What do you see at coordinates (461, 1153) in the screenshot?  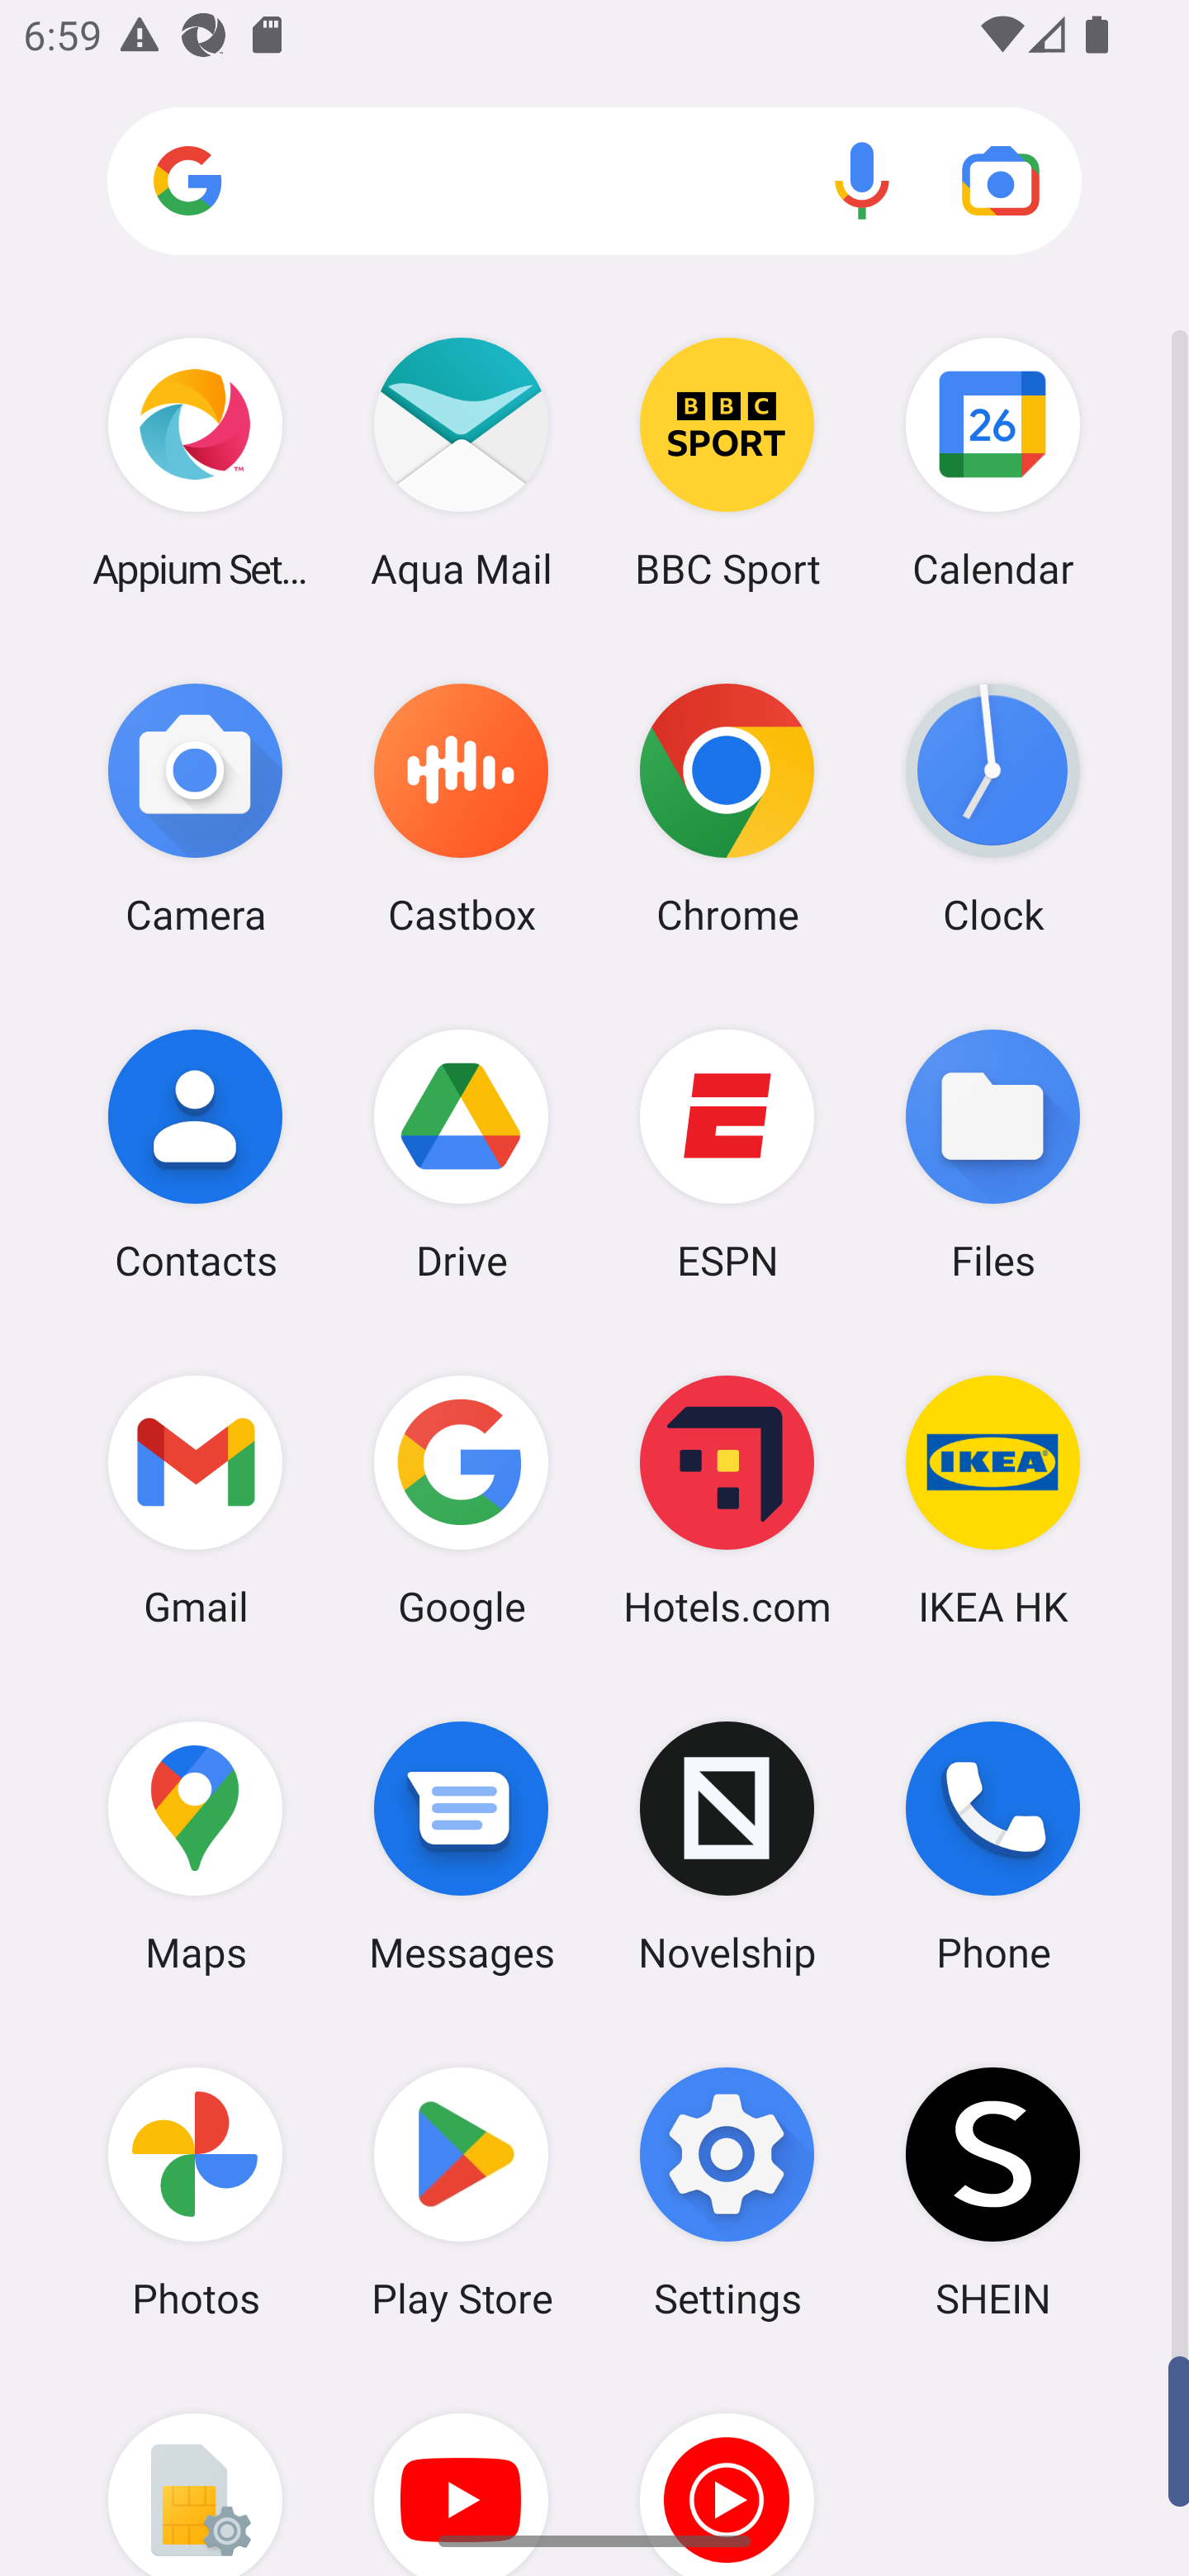 I see `Drive` at bounding box center [461, 1153].